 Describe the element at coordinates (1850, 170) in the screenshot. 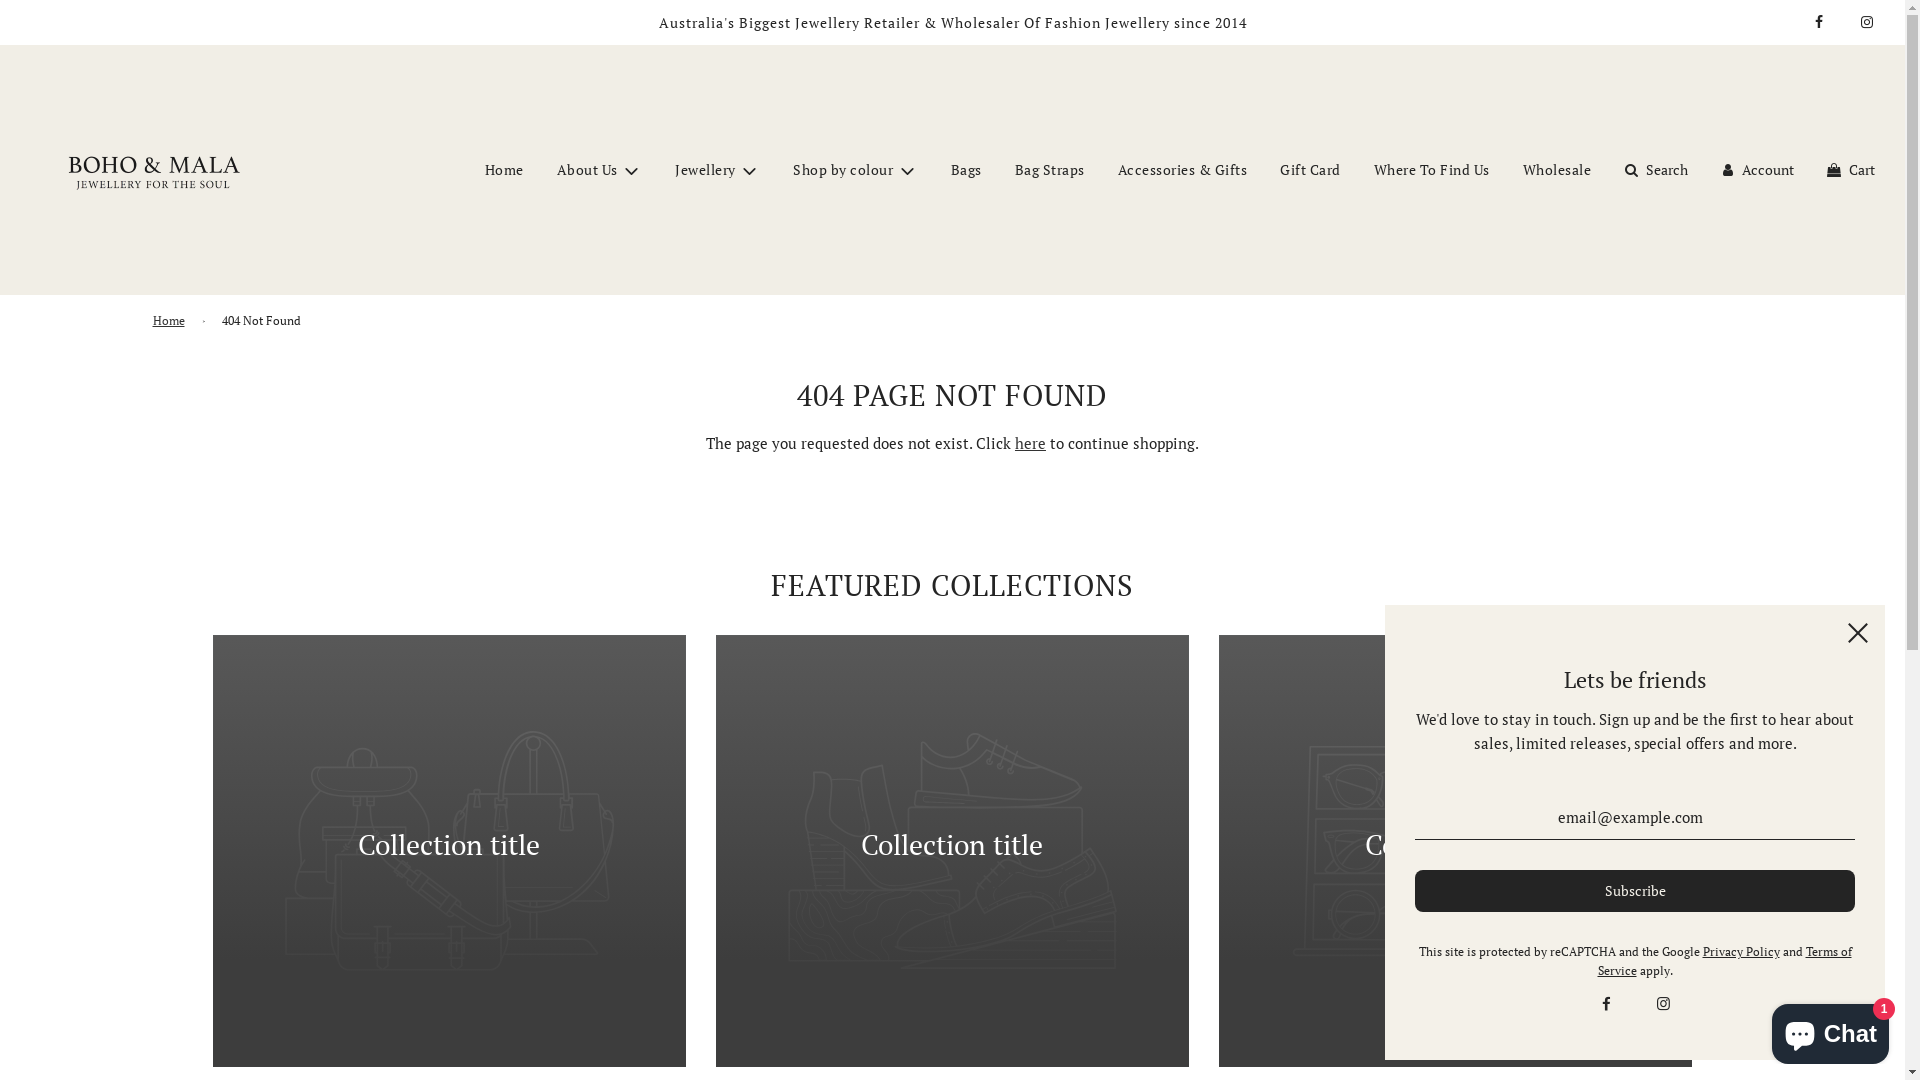

I see `Cart` at that location.